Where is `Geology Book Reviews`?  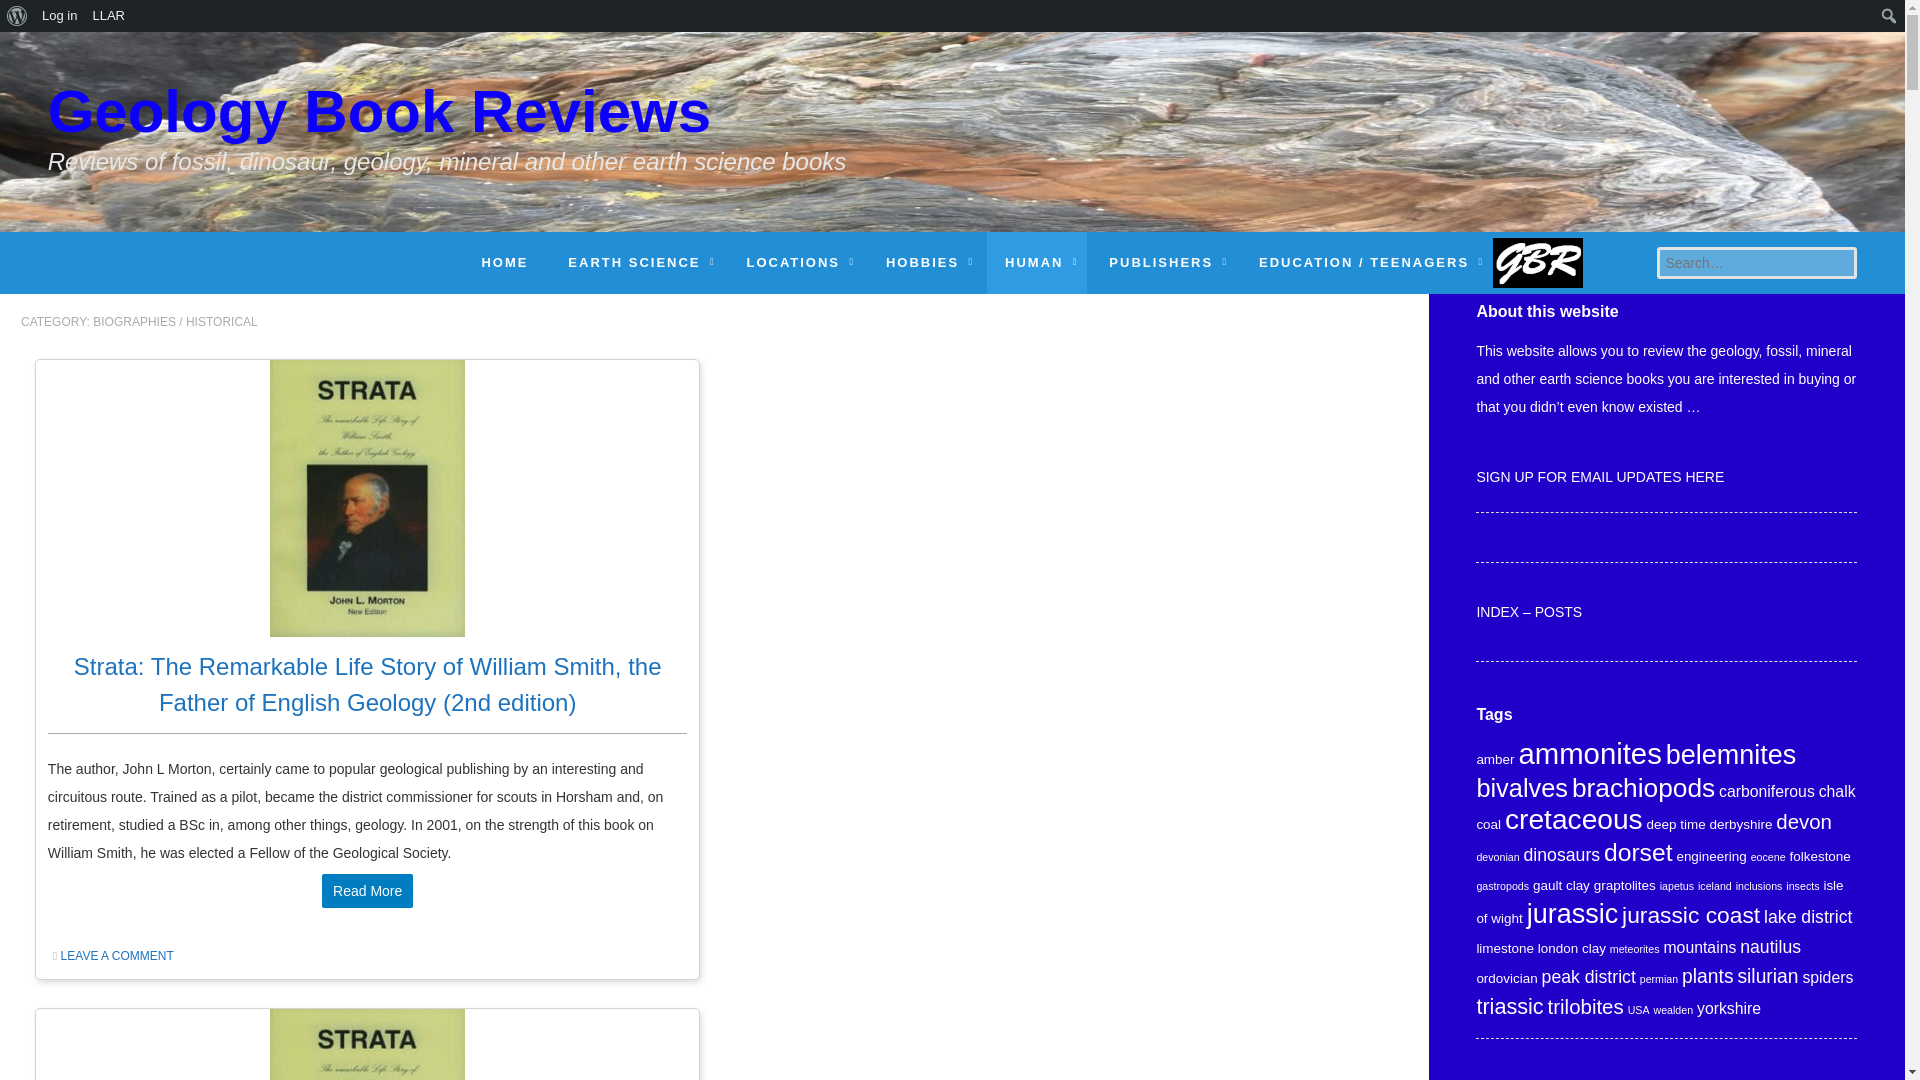
Geology Book Reviews is located at coordinates (447, 126).